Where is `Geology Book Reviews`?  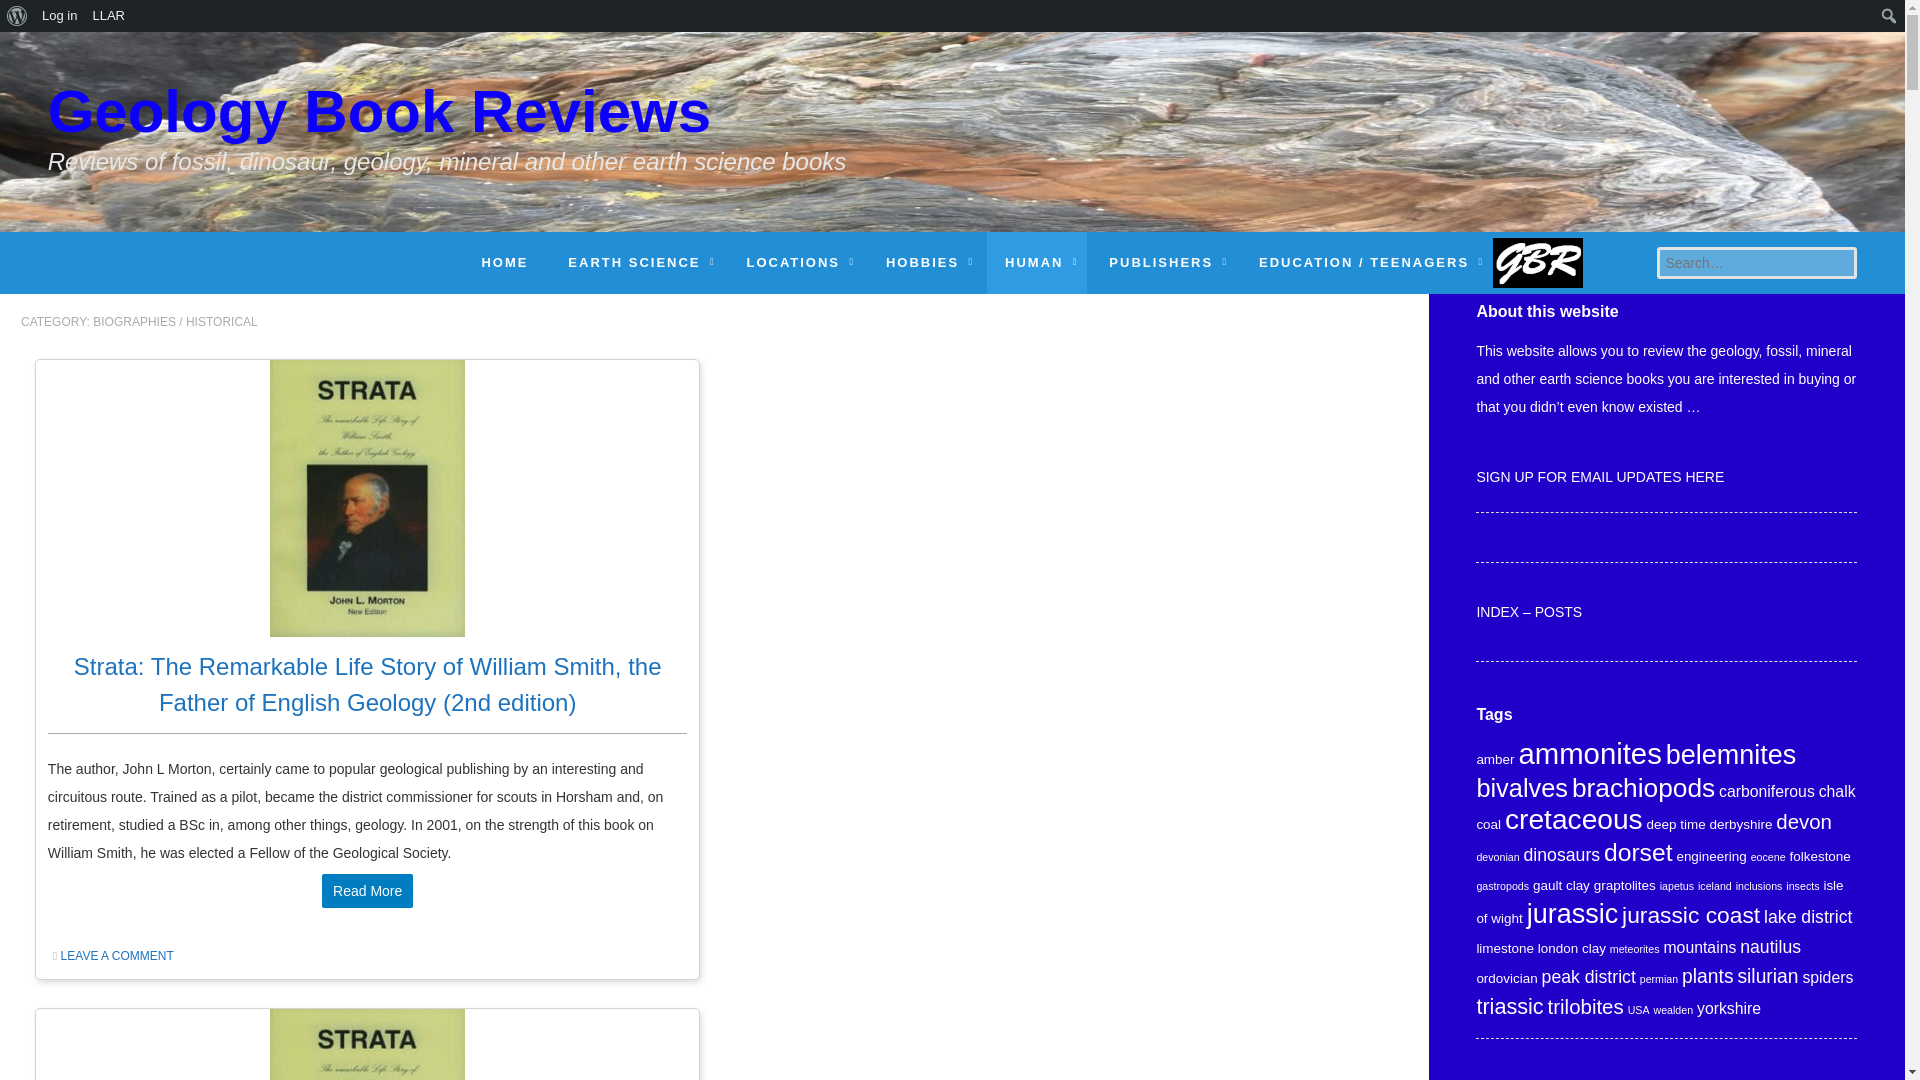
Geology Book Reviews is located at coordinates (447, 126).